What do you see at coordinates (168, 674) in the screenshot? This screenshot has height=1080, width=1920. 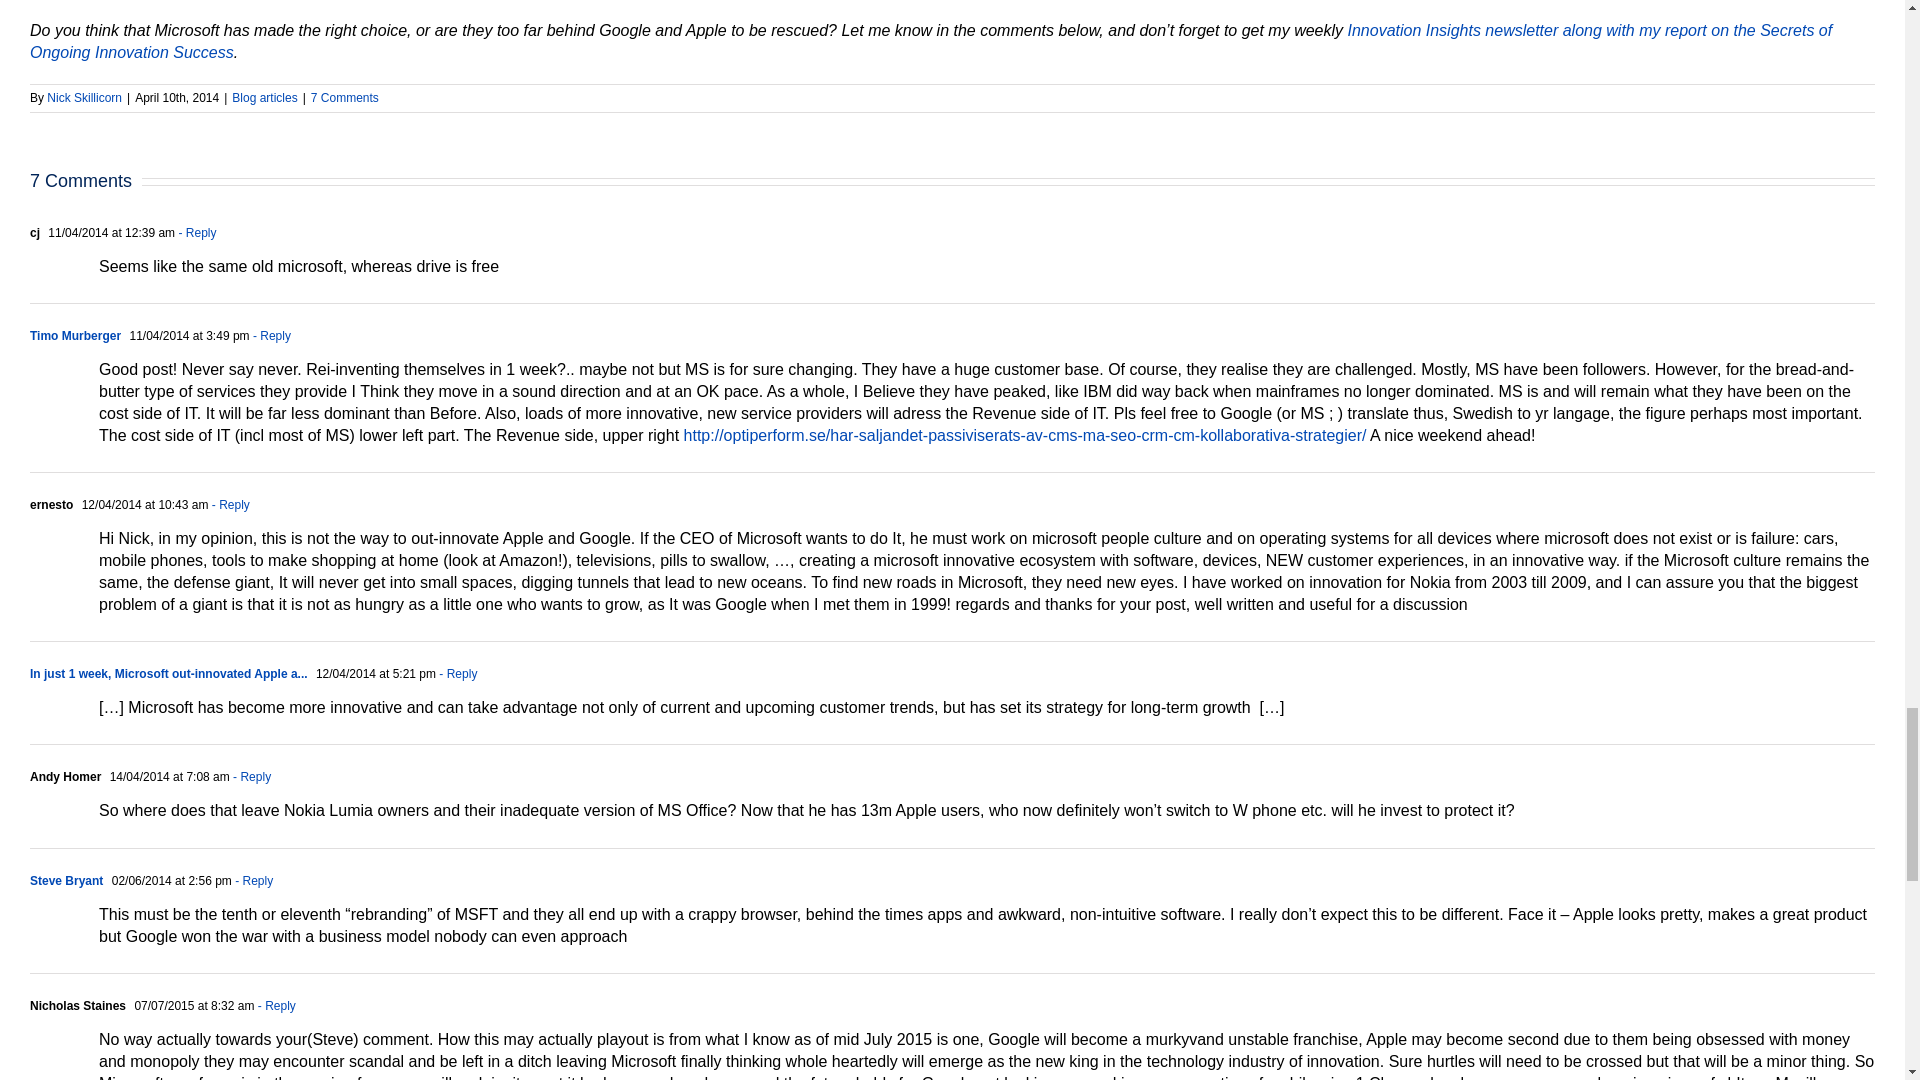 I see `In just 1 week, Microsoft out-innovated Apple a...` at bounding box center [168, 674].